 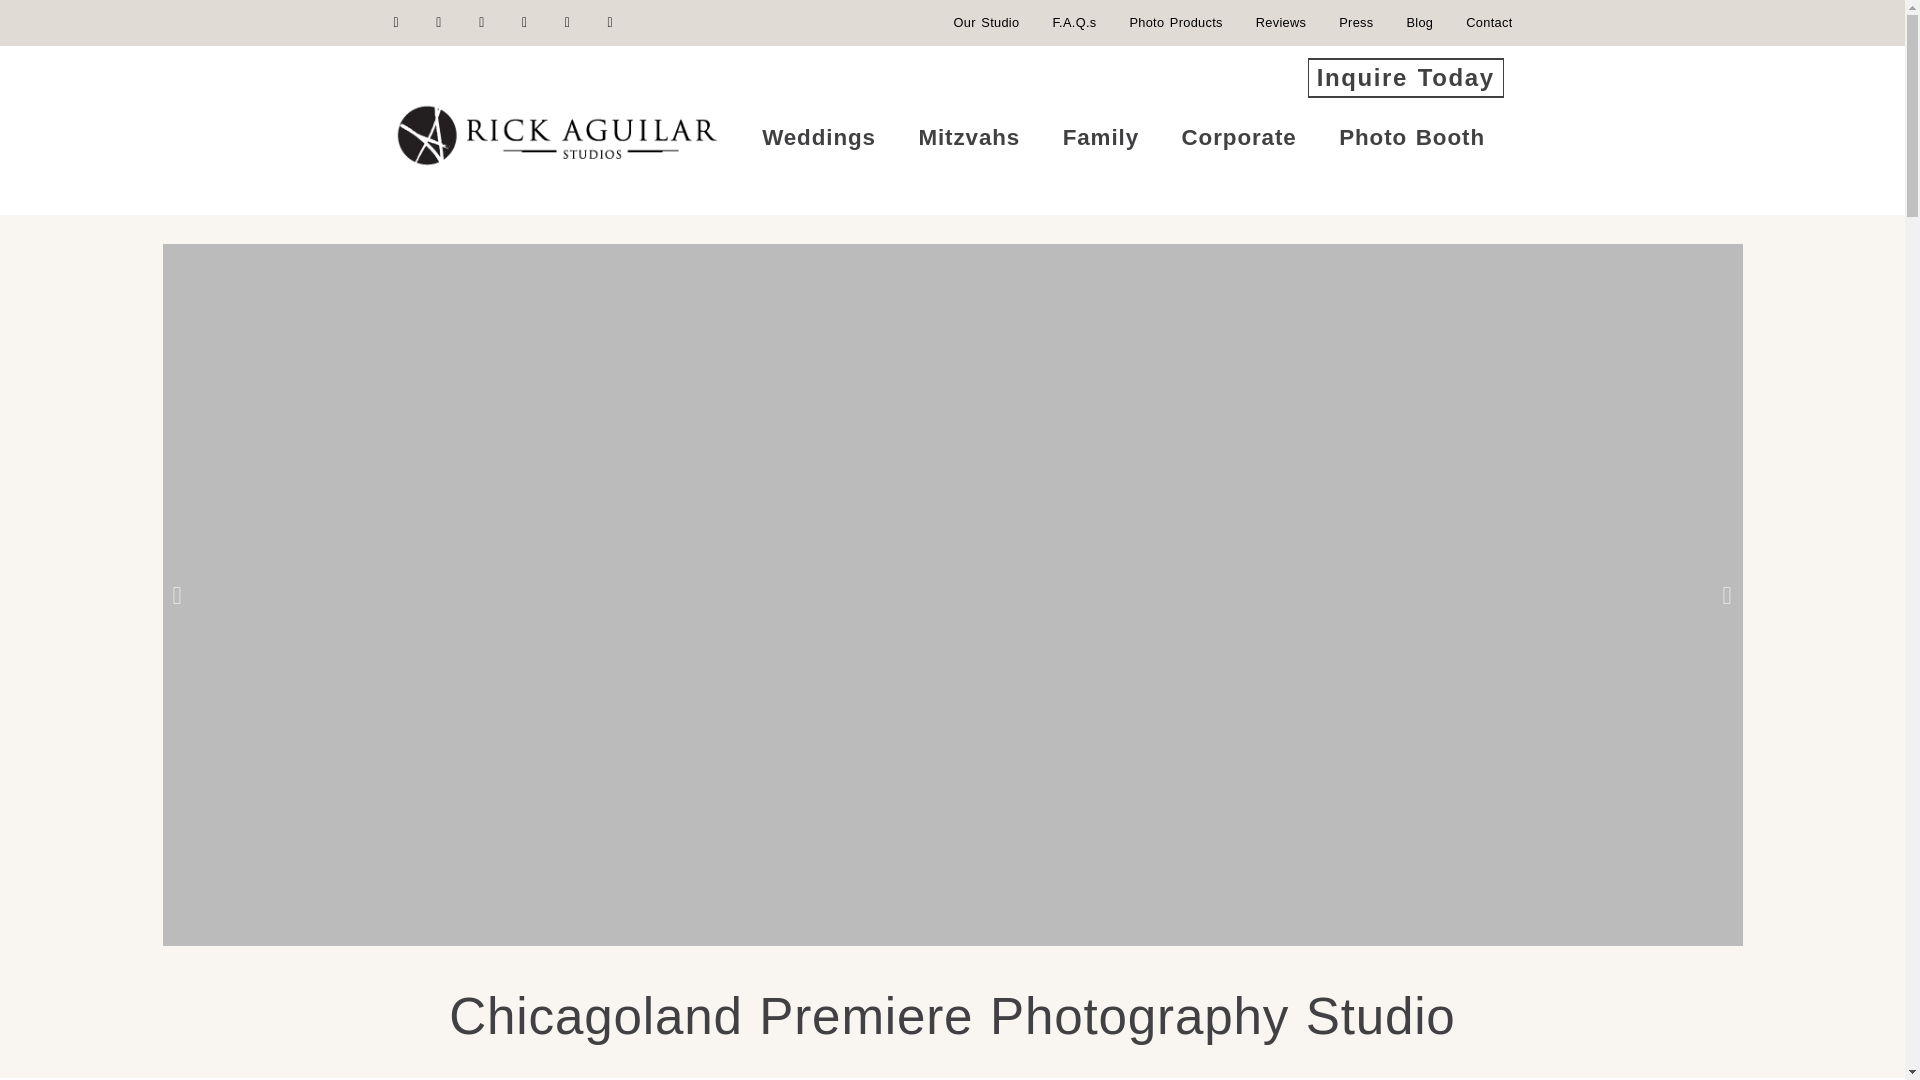 I want to click on Our Studio, so click(x=986, y=22).